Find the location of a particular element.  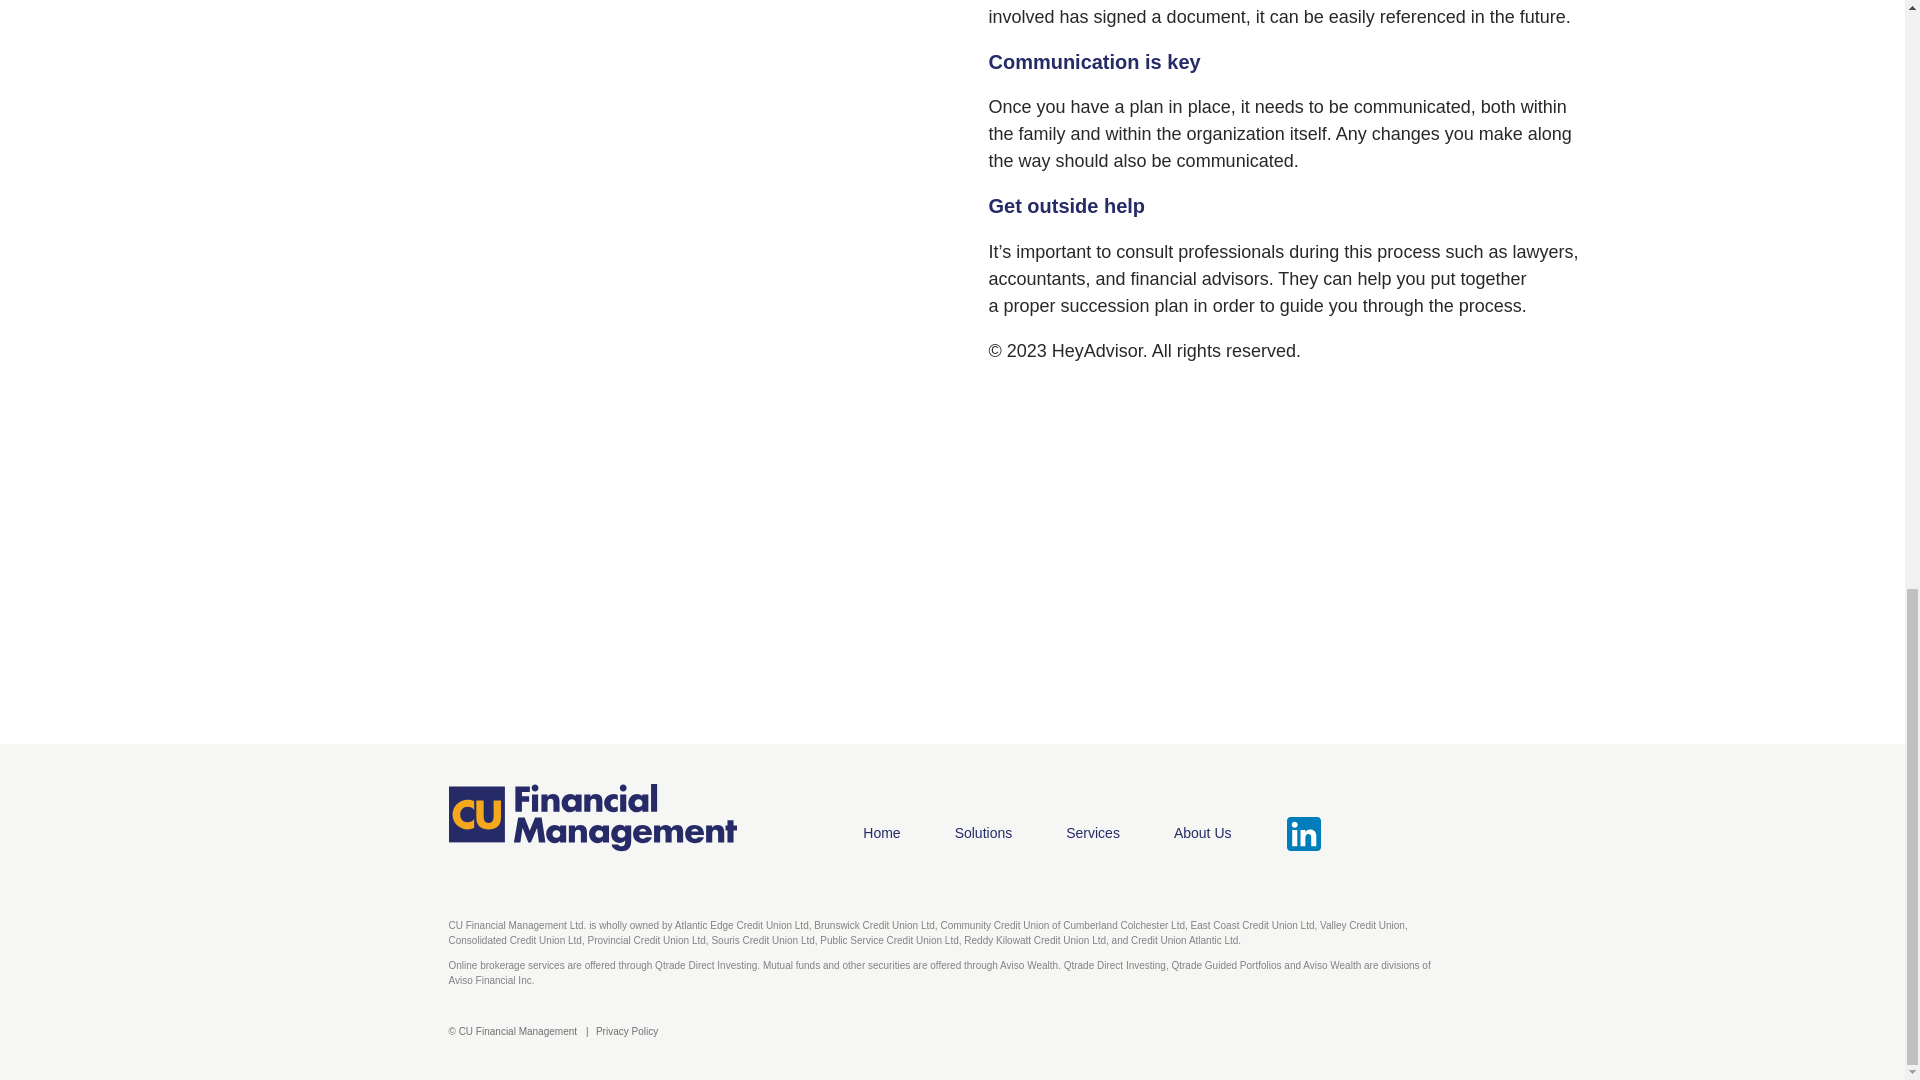

Services is located at coordinates (1092, 833).